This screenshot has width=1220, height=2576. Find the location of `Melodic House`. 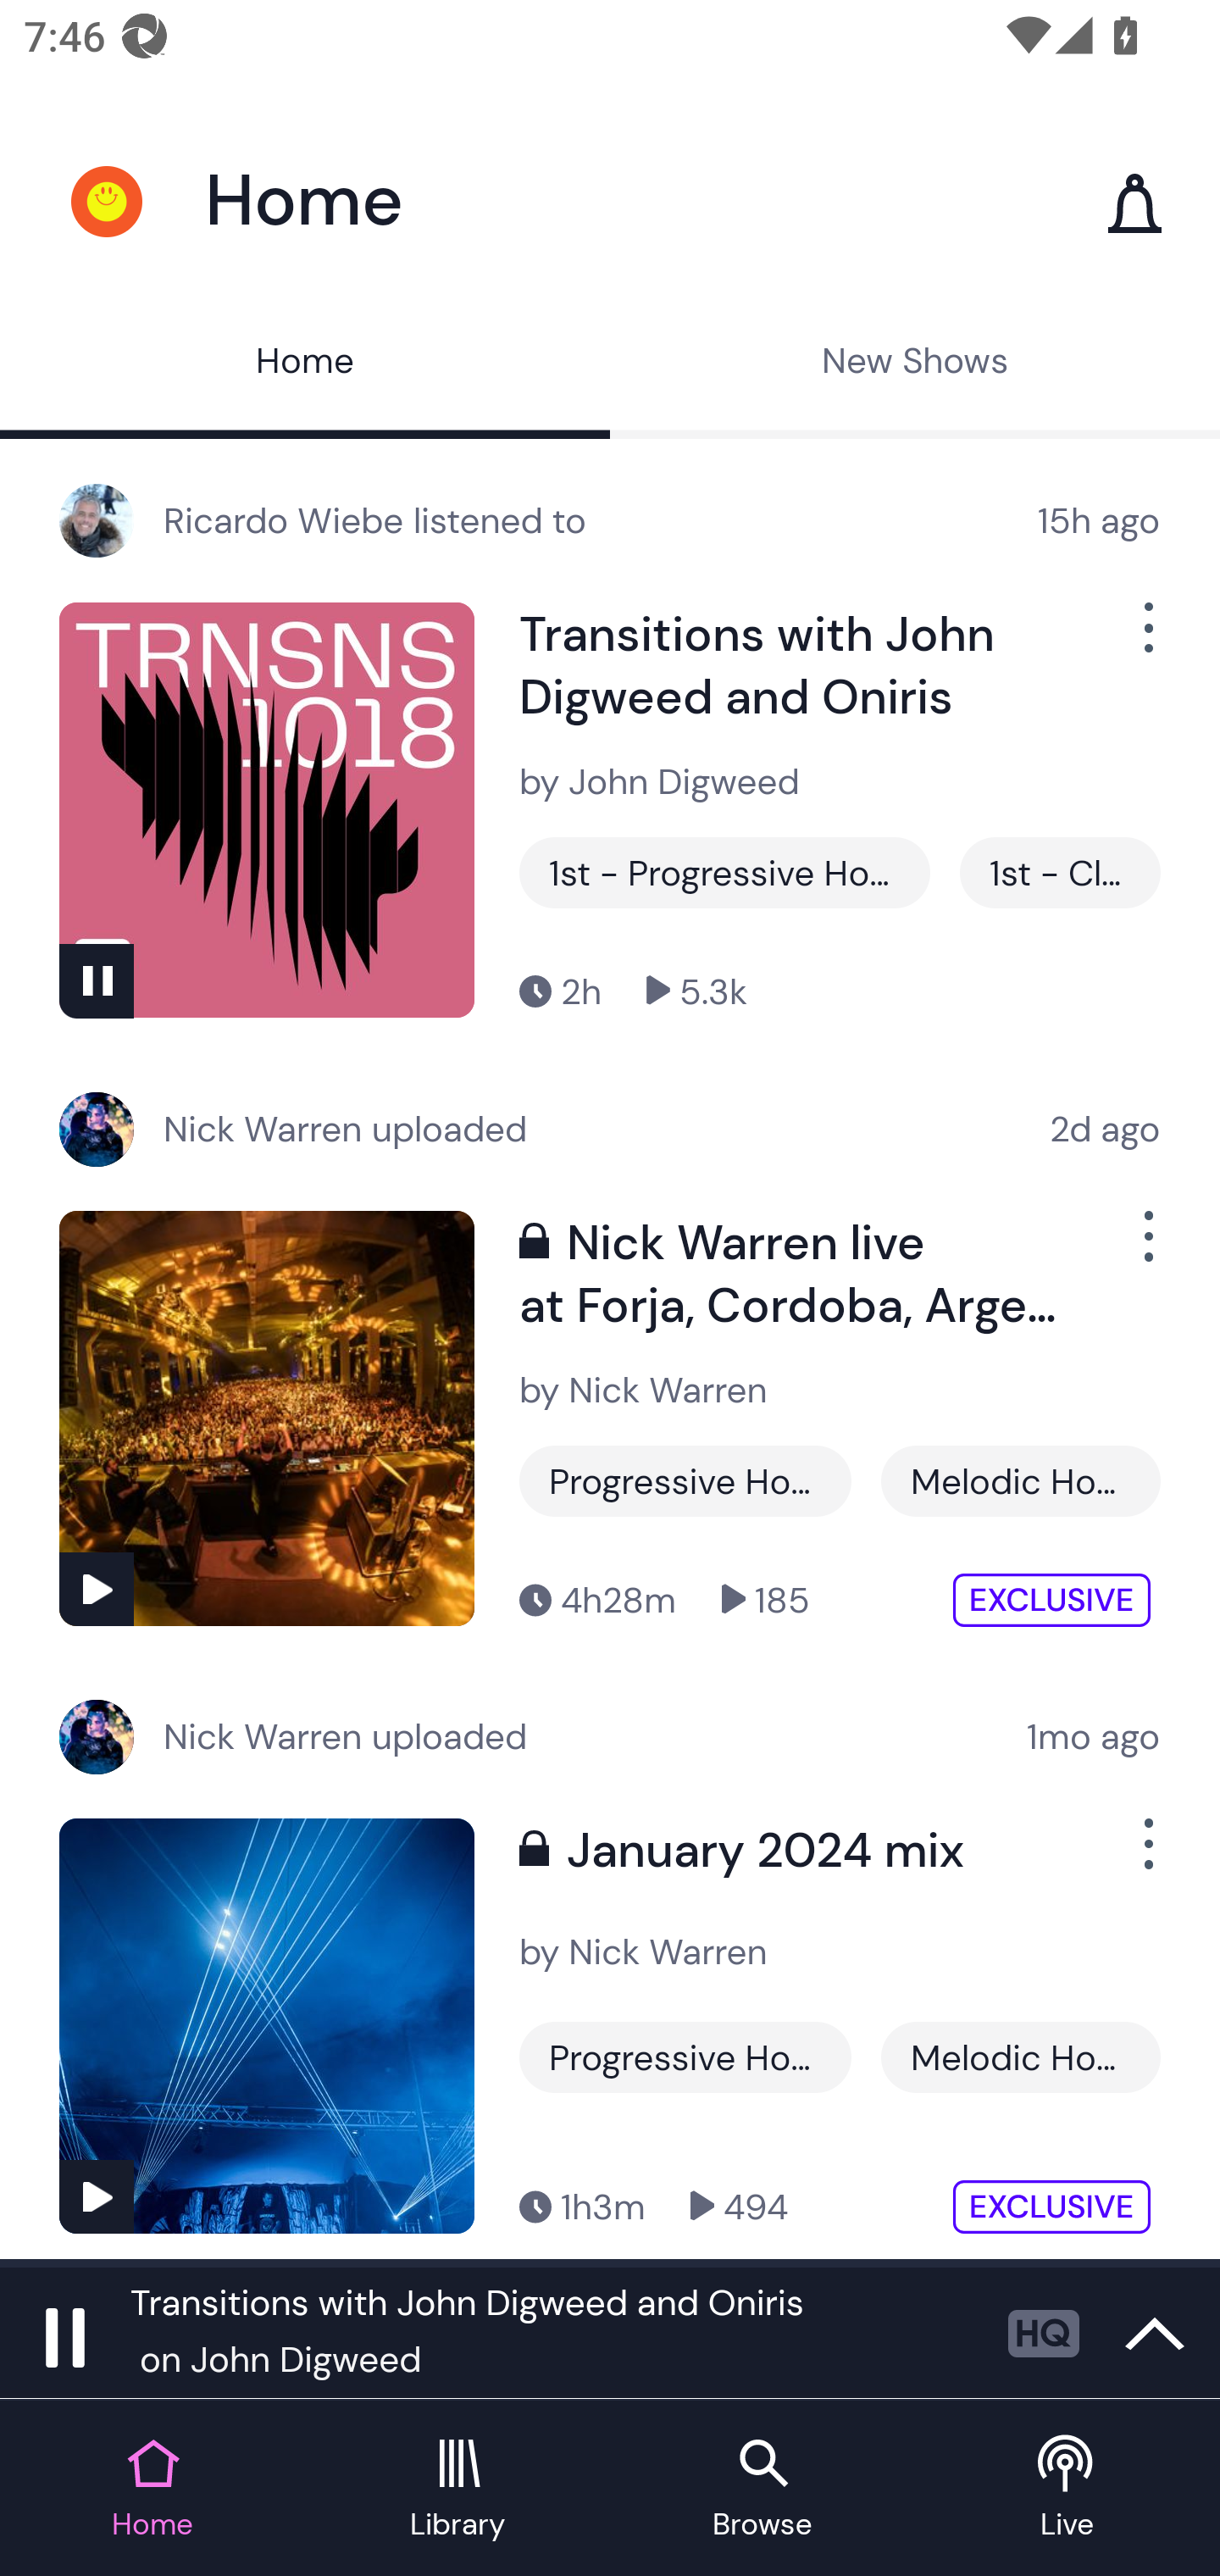

Melodic House is located at coordinates (1020, 2057).